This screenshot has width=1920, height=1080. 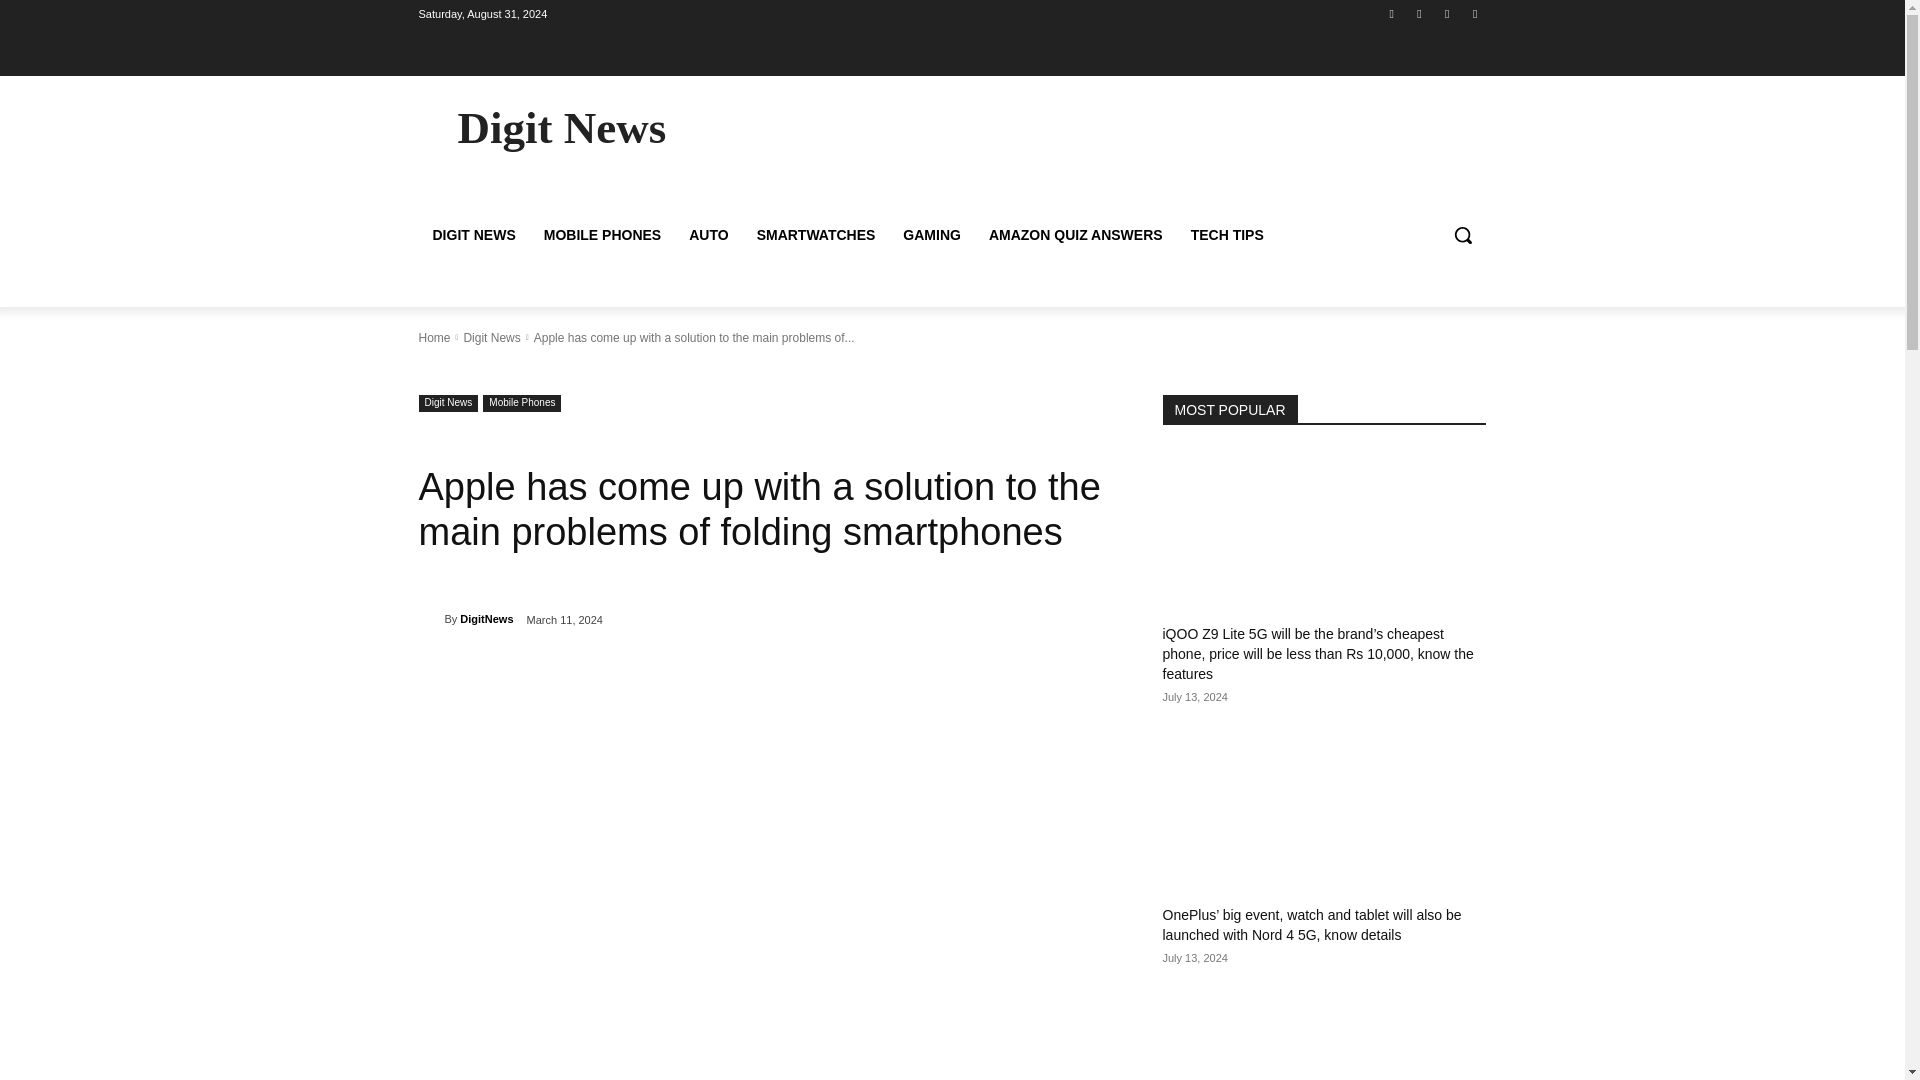 I want to click on TECH TIPS, so click(x=1227, y=234).